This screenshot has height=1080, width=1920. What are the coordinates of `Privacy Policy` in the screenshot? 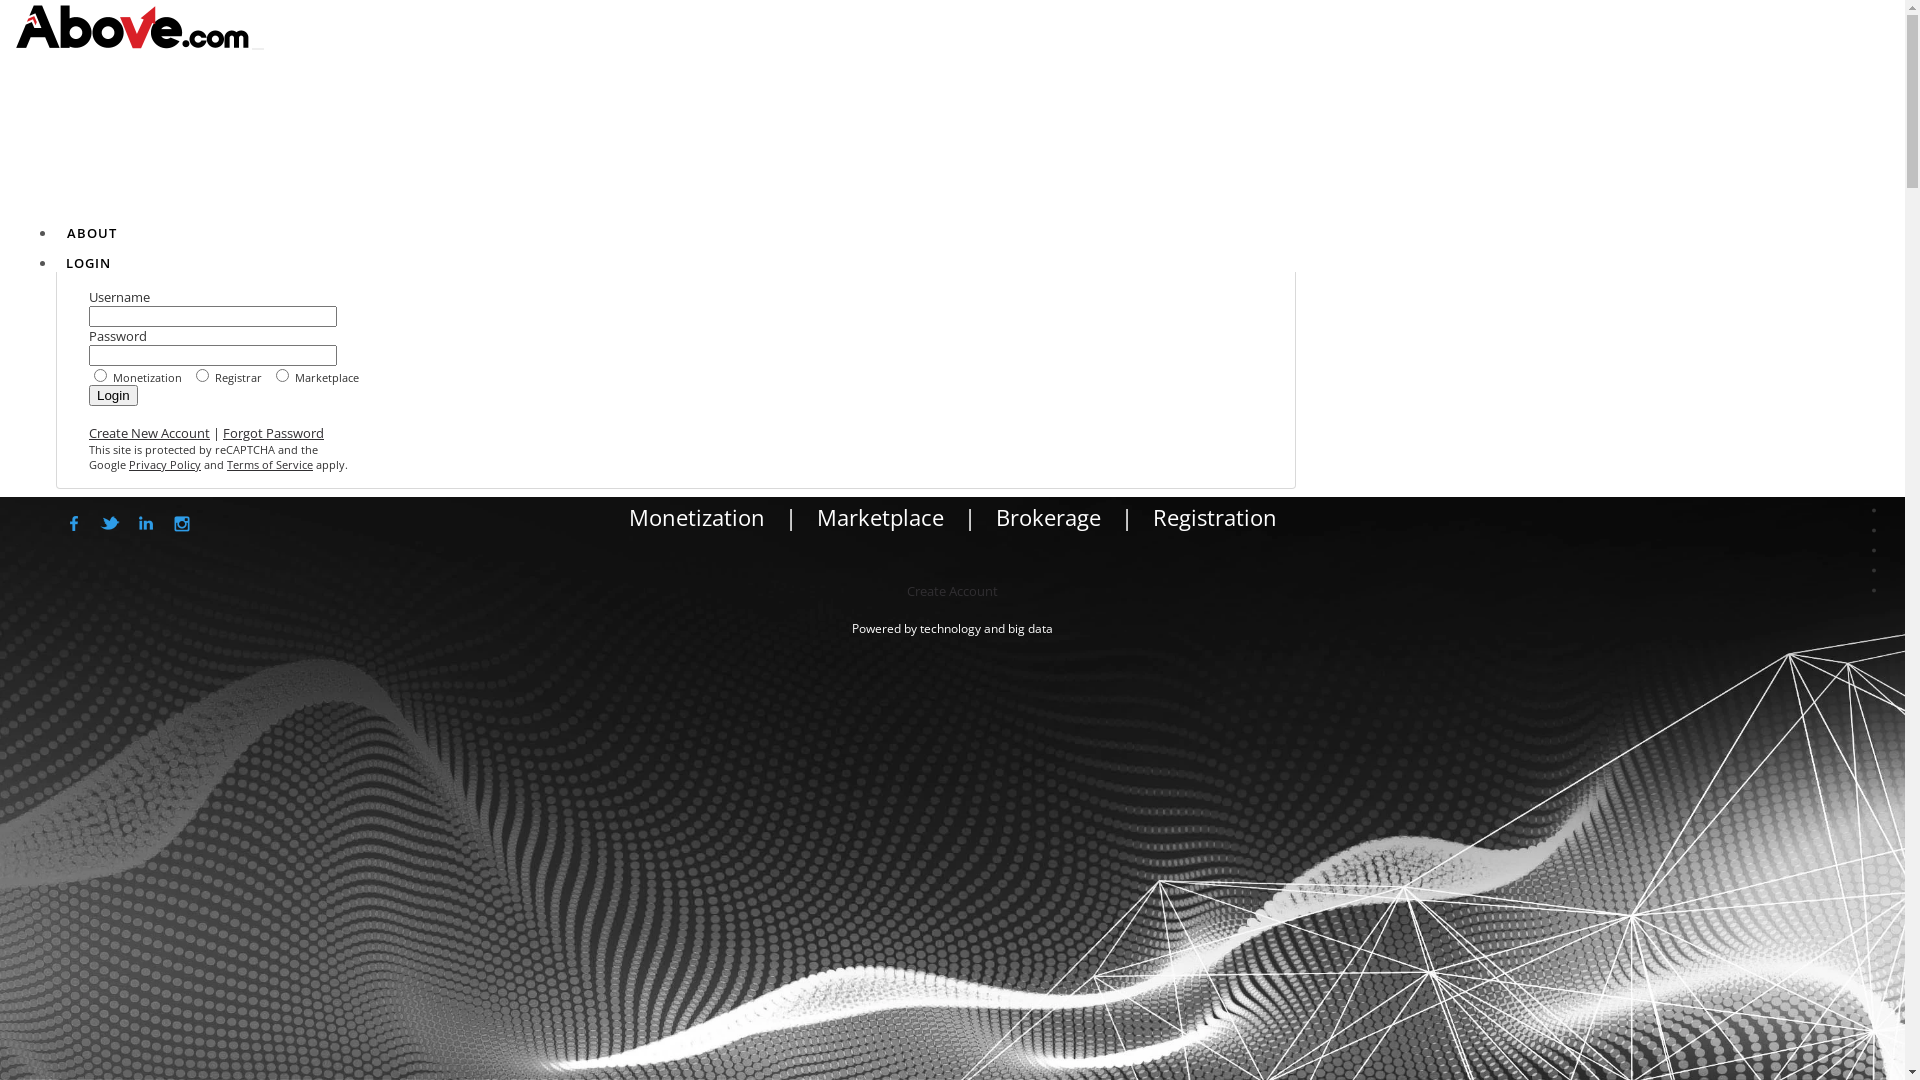 It's located at (165, 464).